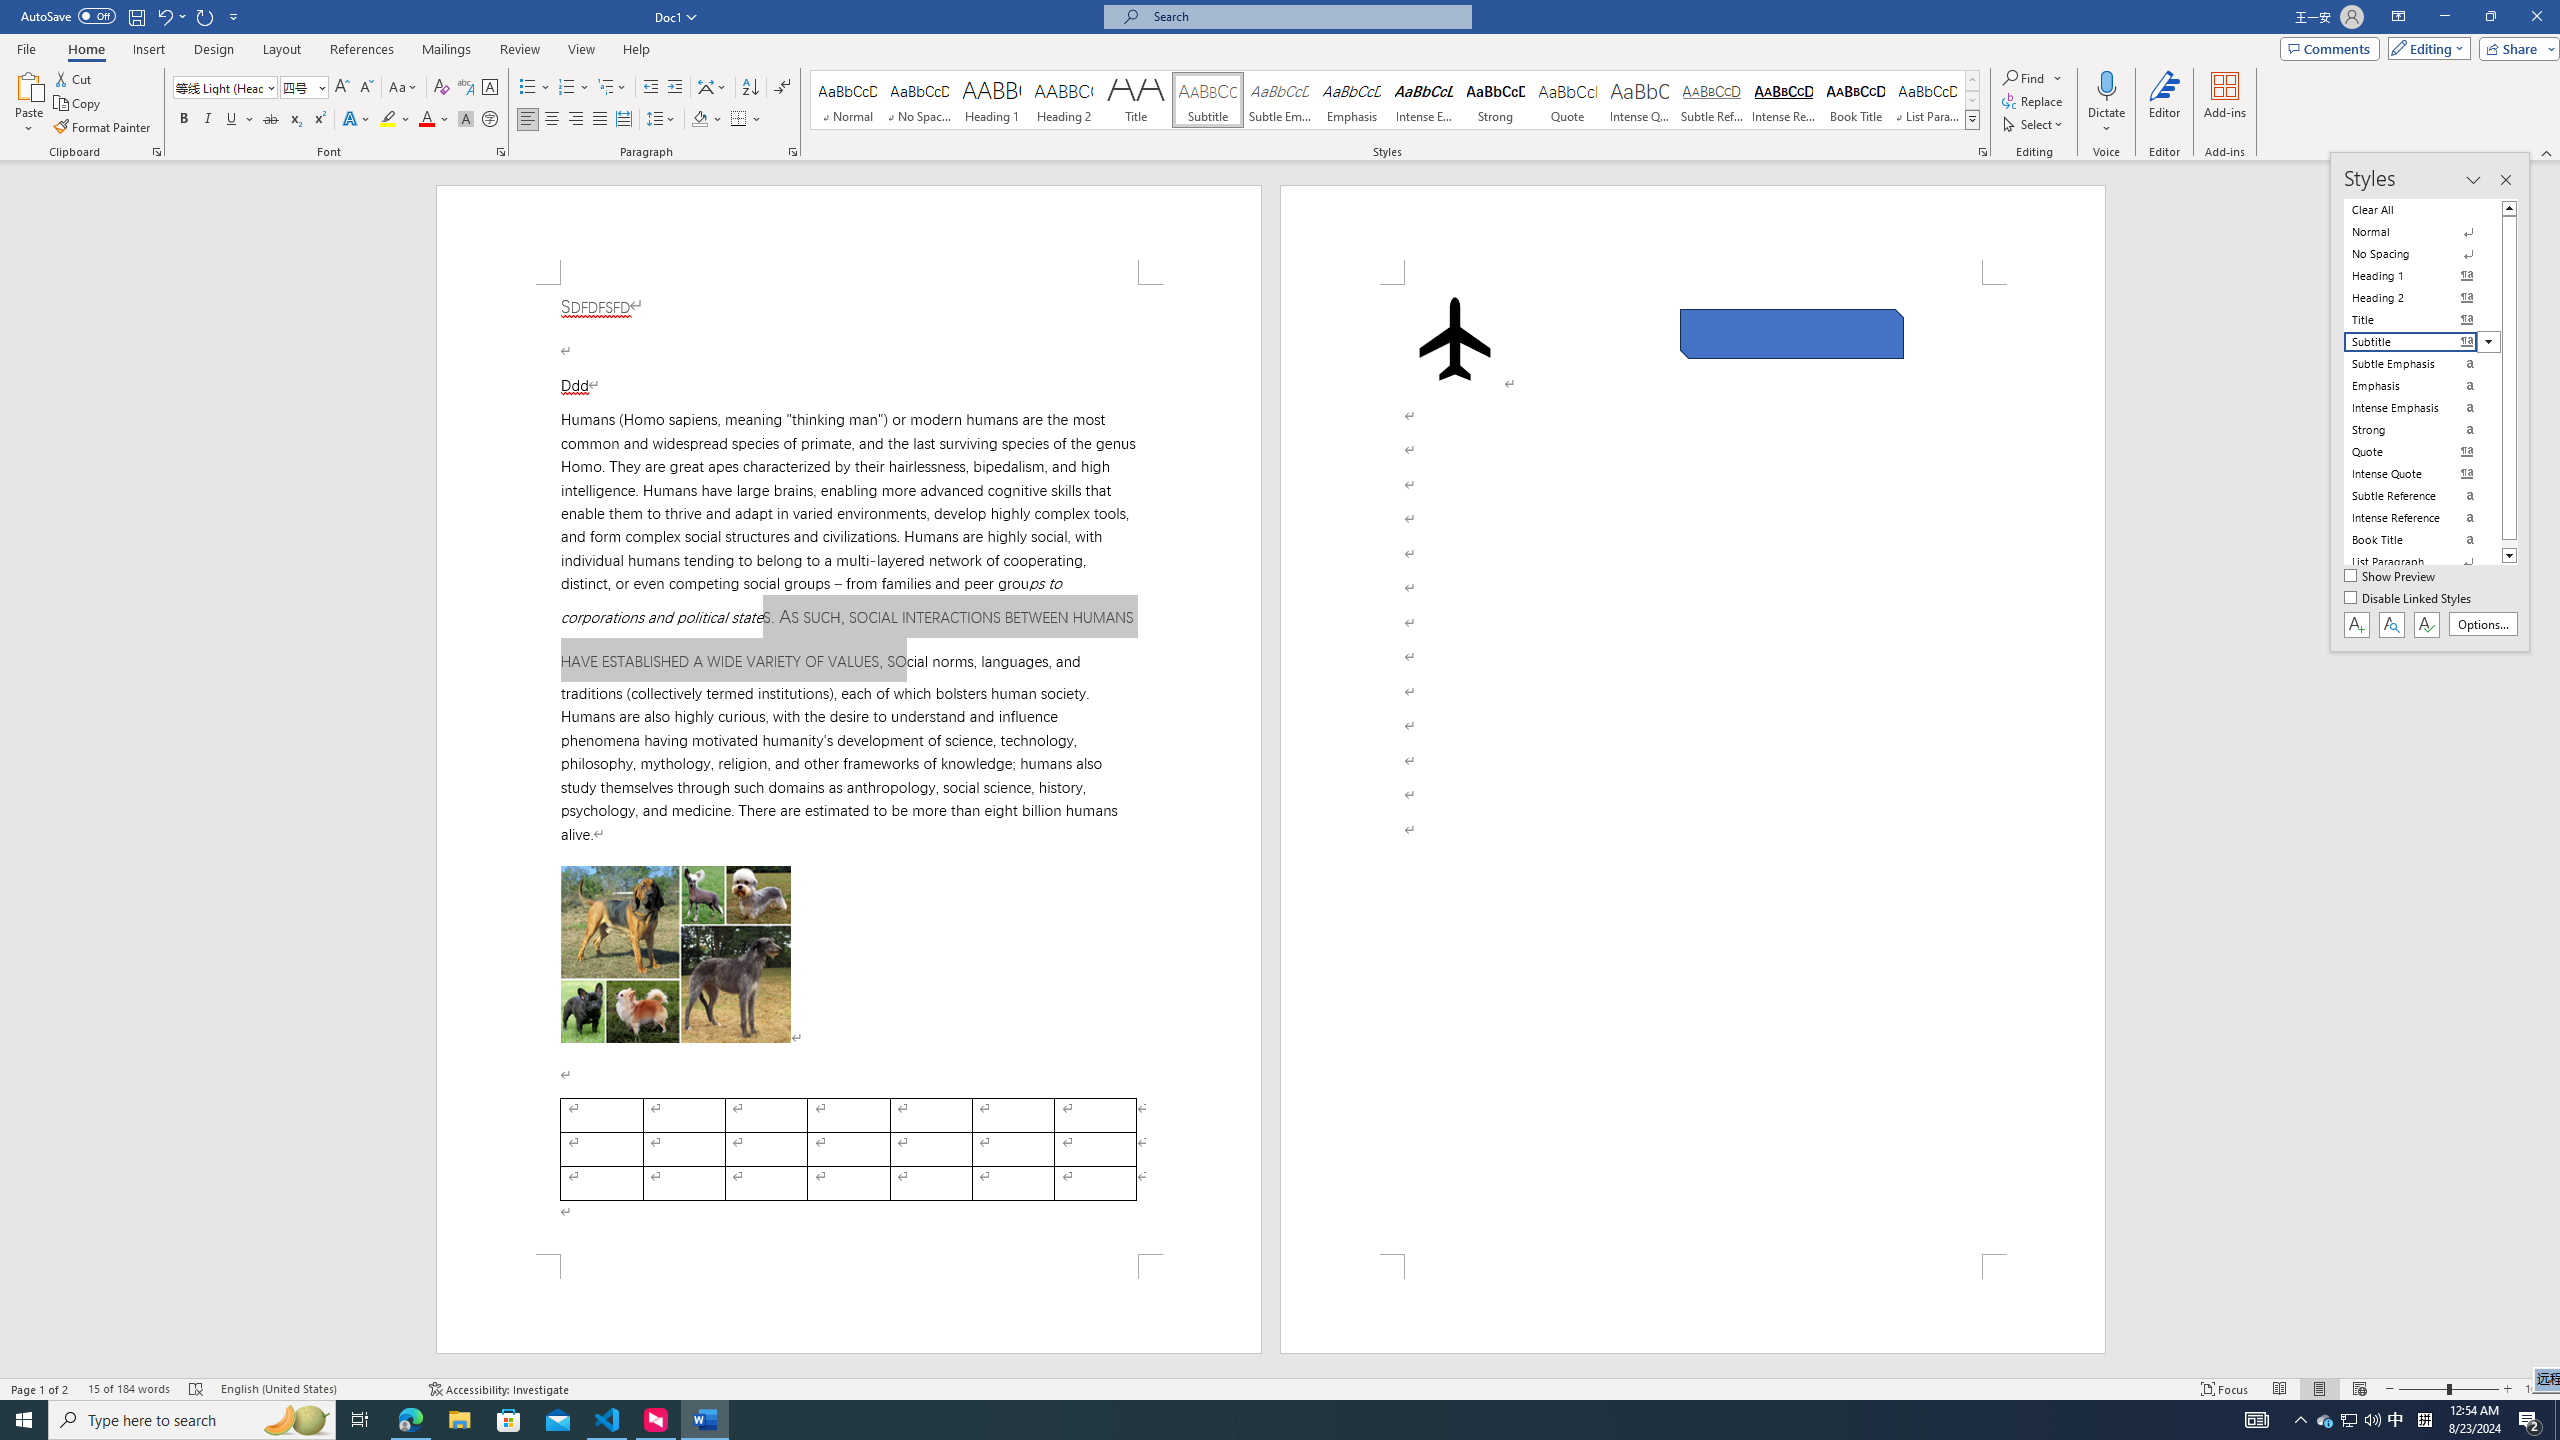  What do you see at coordinates (208, 120) in the screenshot?
I see `Italic` at bounding box center [208, 120].